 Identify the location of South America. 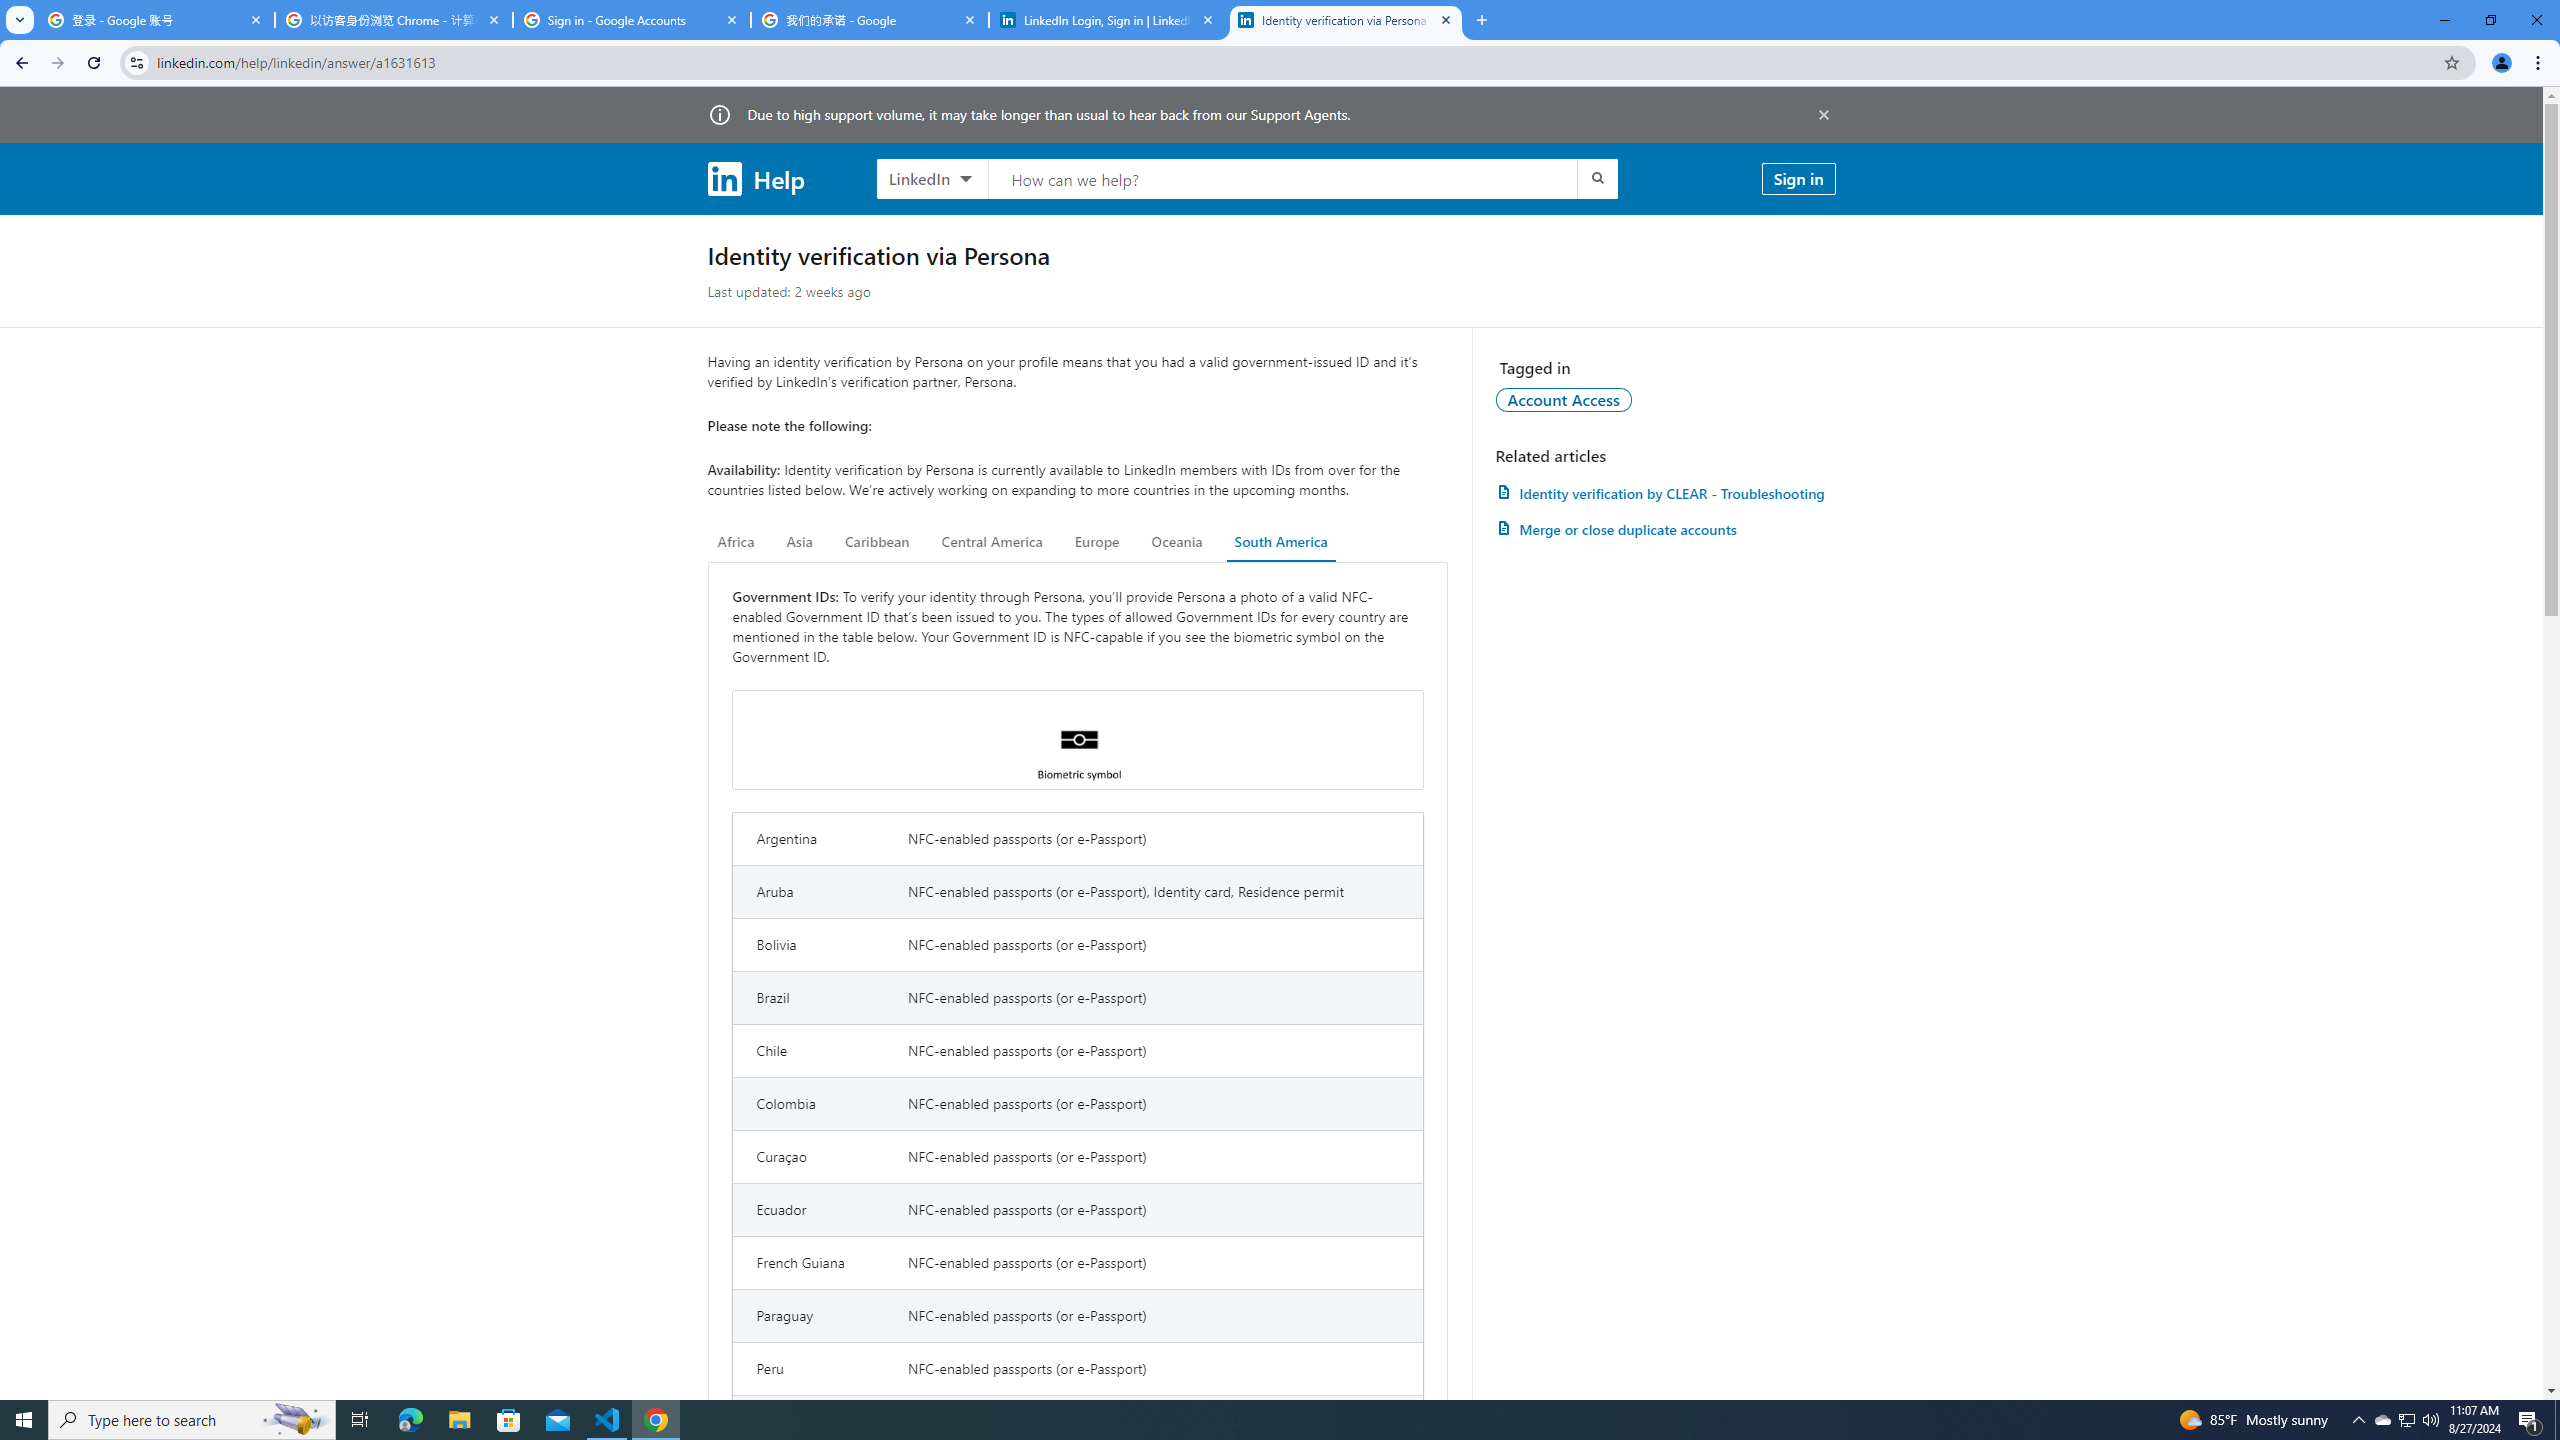
(1281, 542).